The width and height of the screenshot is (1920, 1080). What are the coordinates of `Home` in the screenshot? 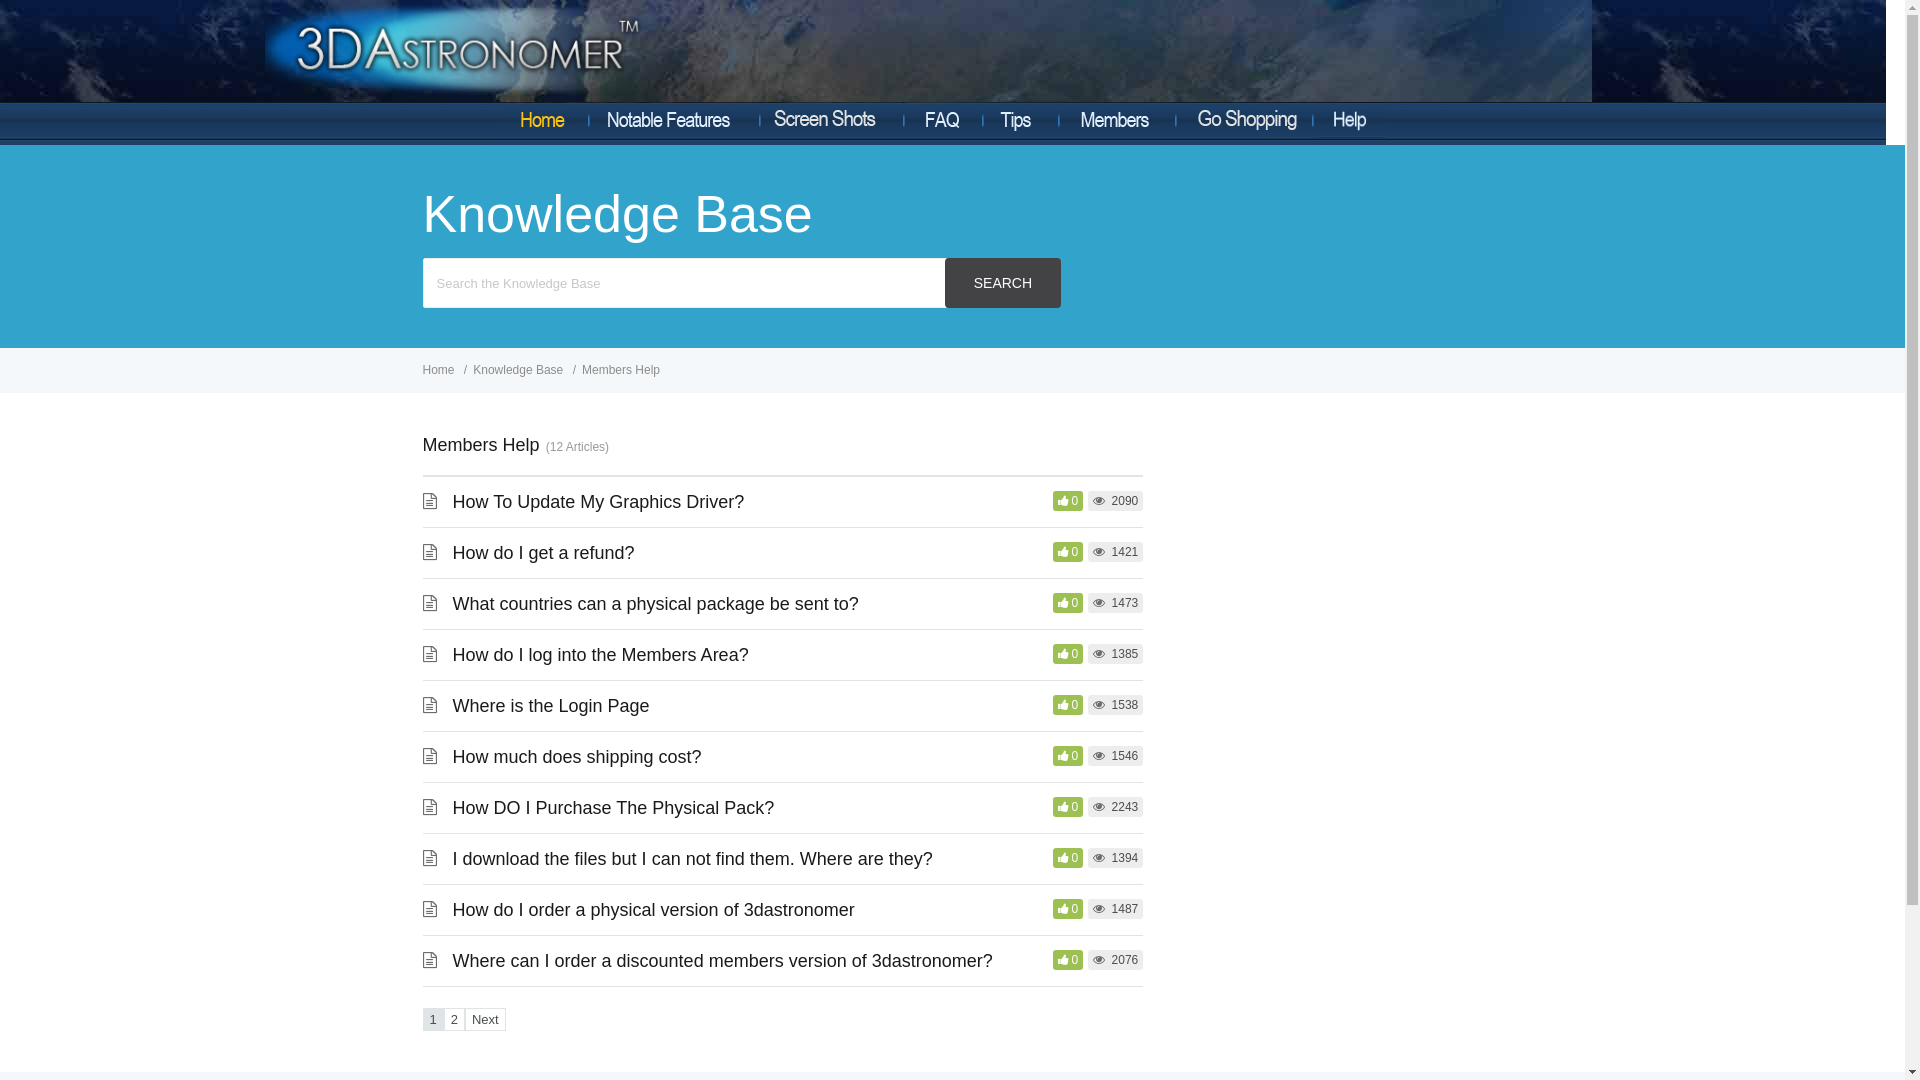 It's located at (440, 370).